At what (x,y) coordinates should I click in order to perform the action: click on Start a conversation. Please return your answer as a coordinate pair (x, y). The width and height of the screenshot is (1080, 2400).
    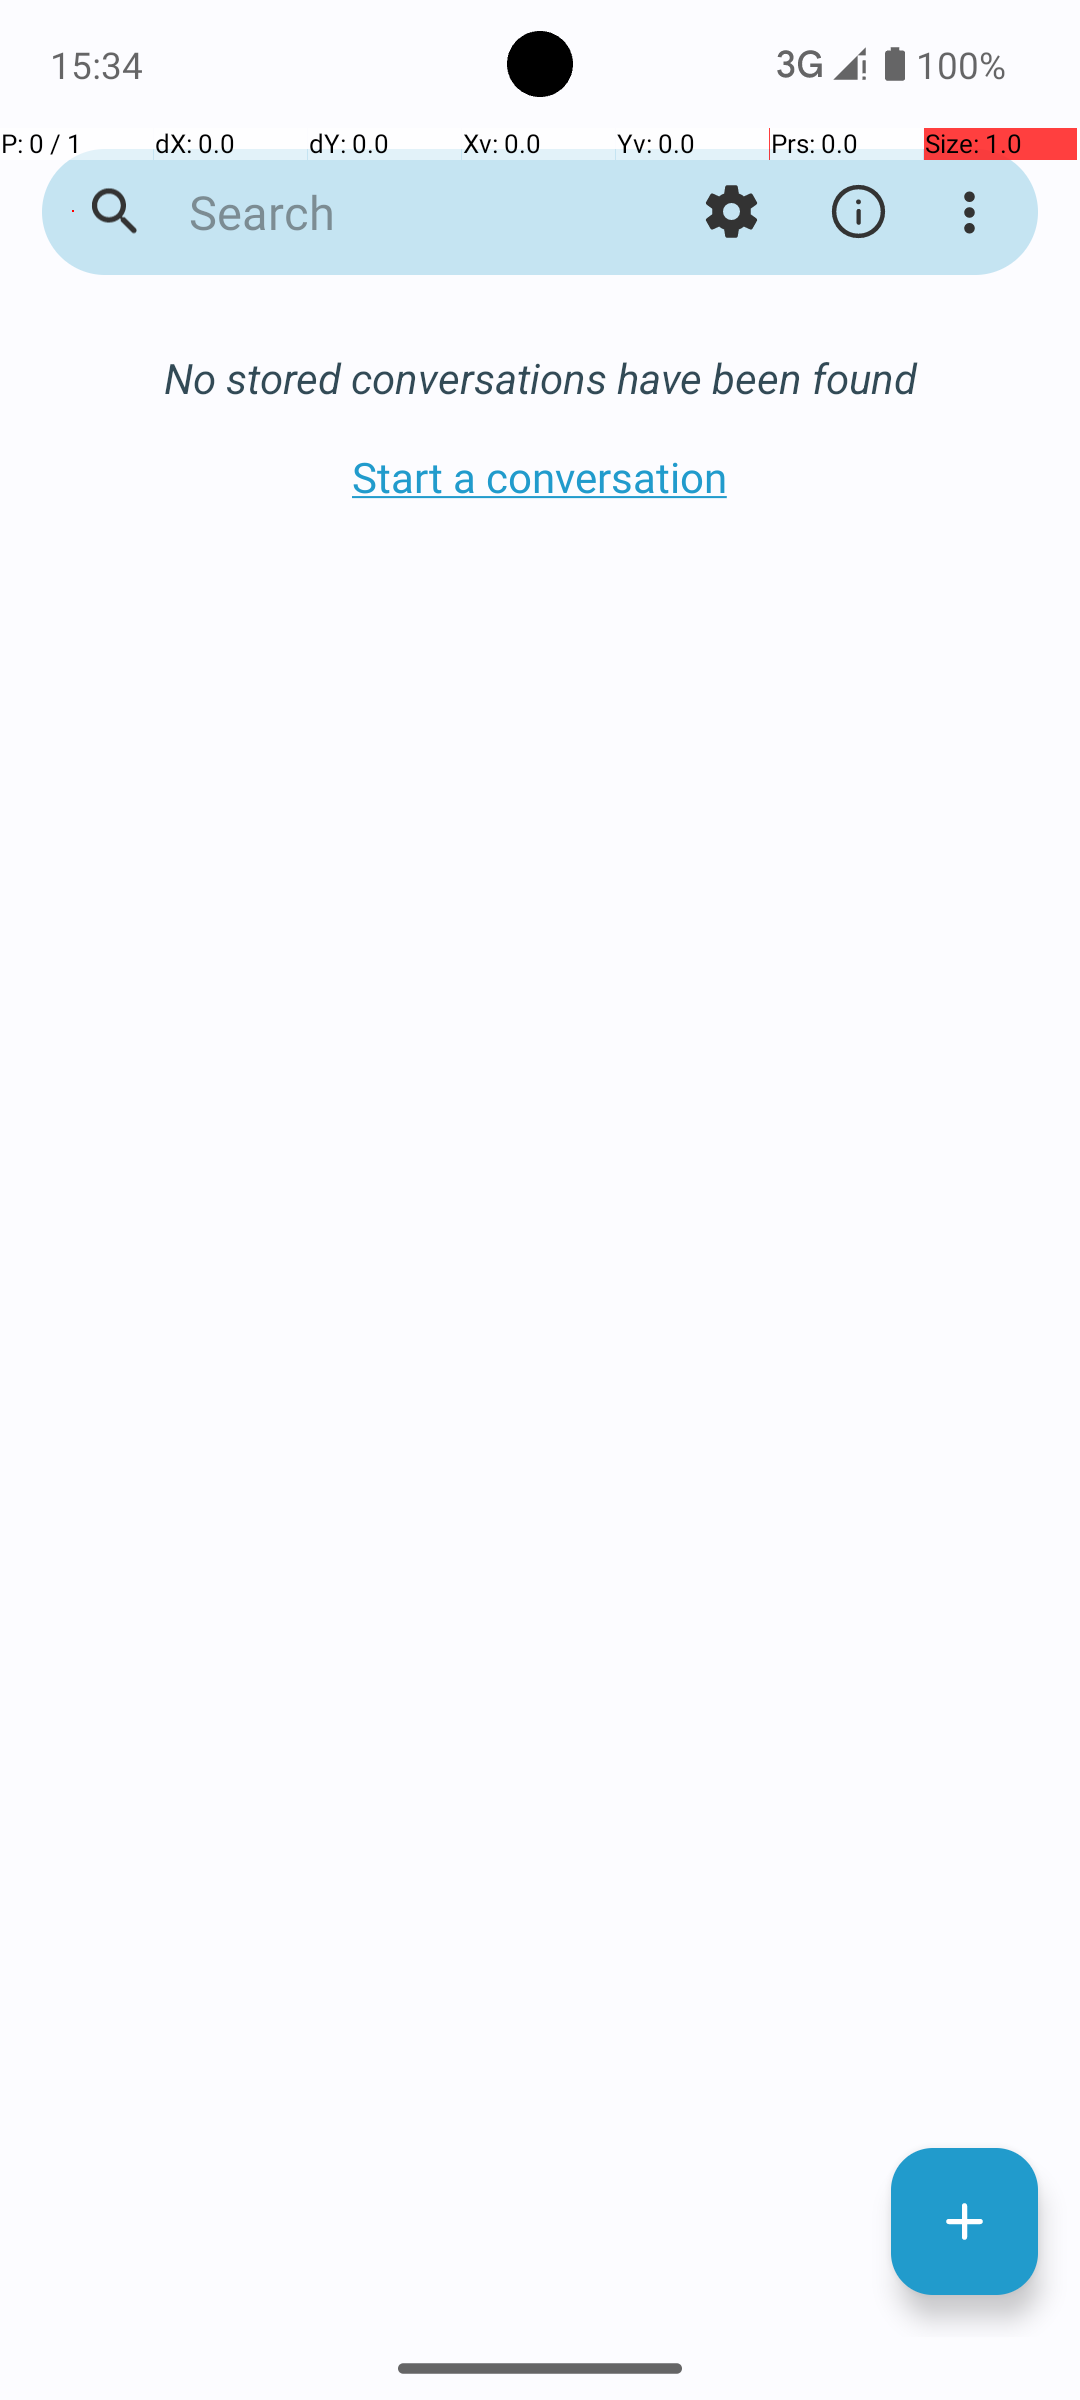
    Looking at the image, I should click on (540, 476).